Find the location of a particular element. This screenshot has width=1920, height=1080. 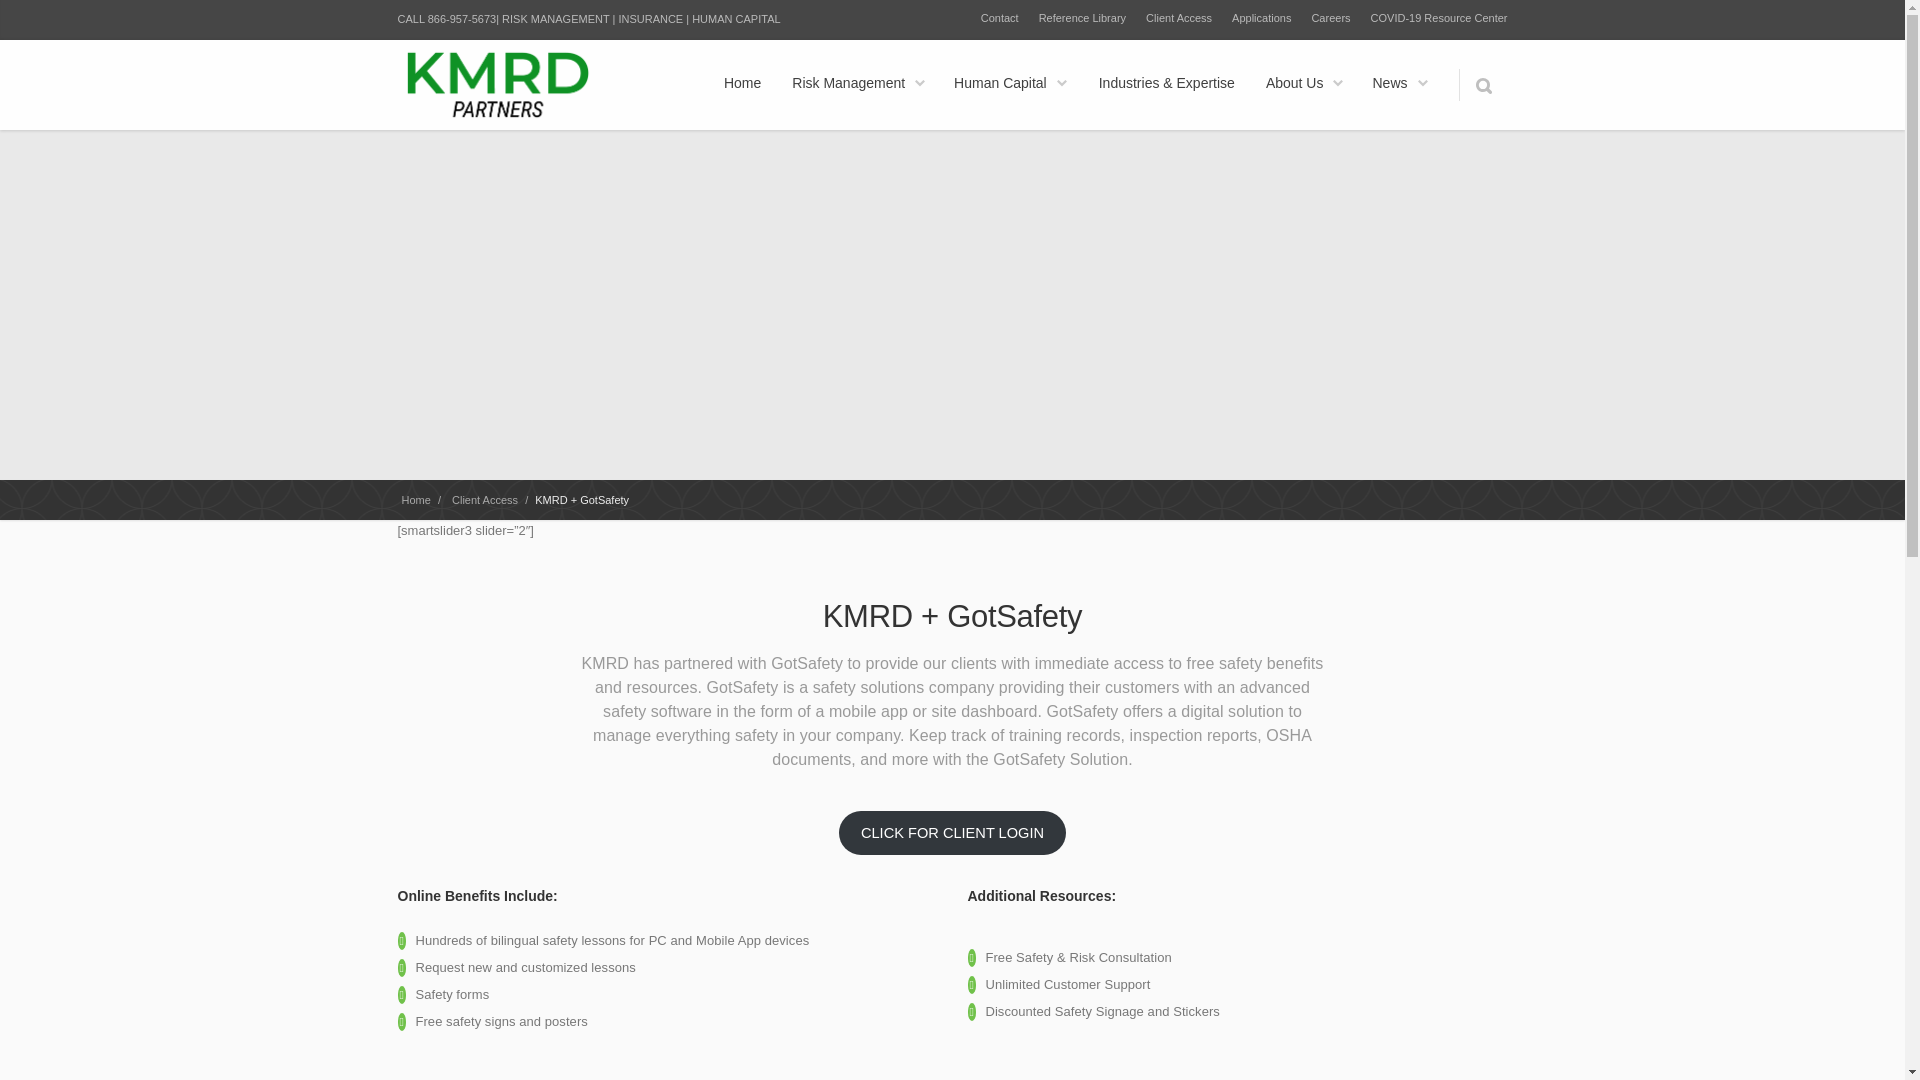

Risk Management is located at coordinates (858, 84).